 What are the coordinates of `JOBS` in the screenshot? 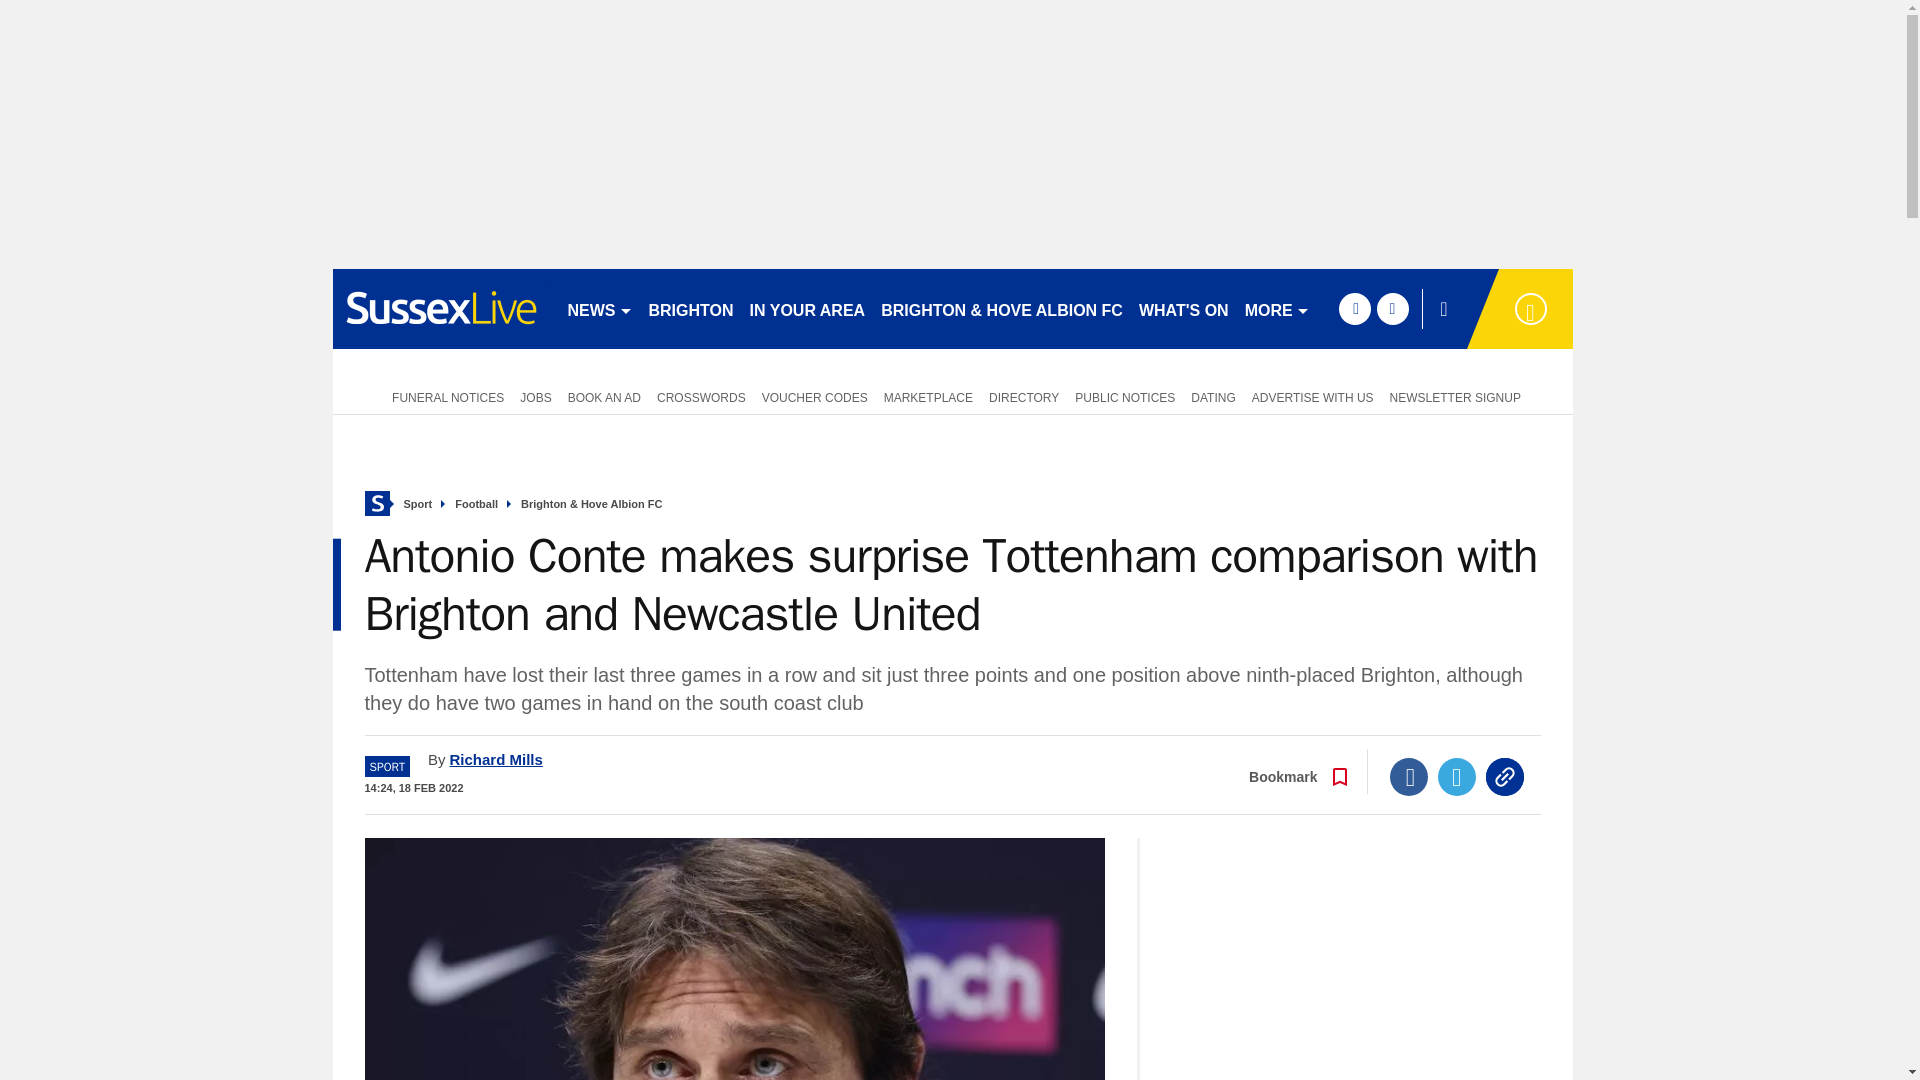 It's located at (535, 396).